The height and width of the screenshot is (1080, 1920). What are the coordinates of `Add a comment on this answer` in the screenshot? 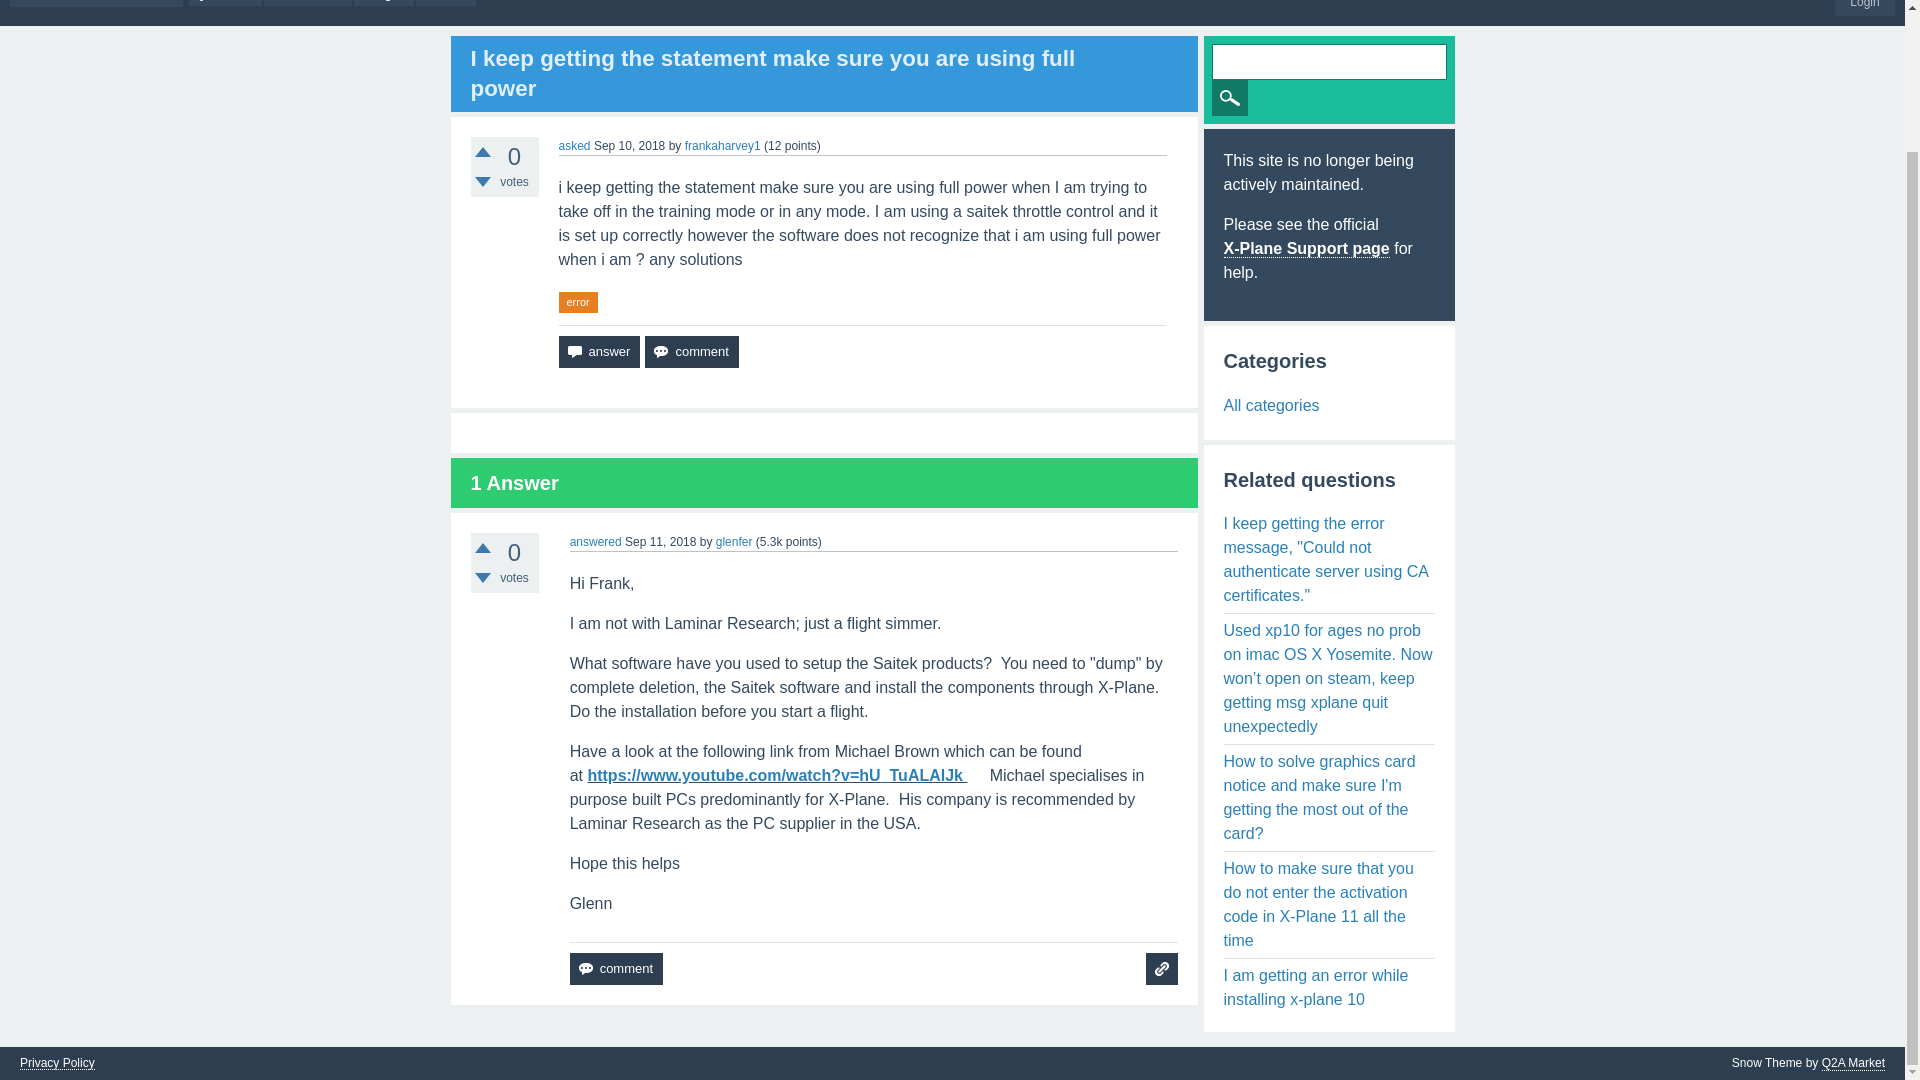 It's located at (616, 968).